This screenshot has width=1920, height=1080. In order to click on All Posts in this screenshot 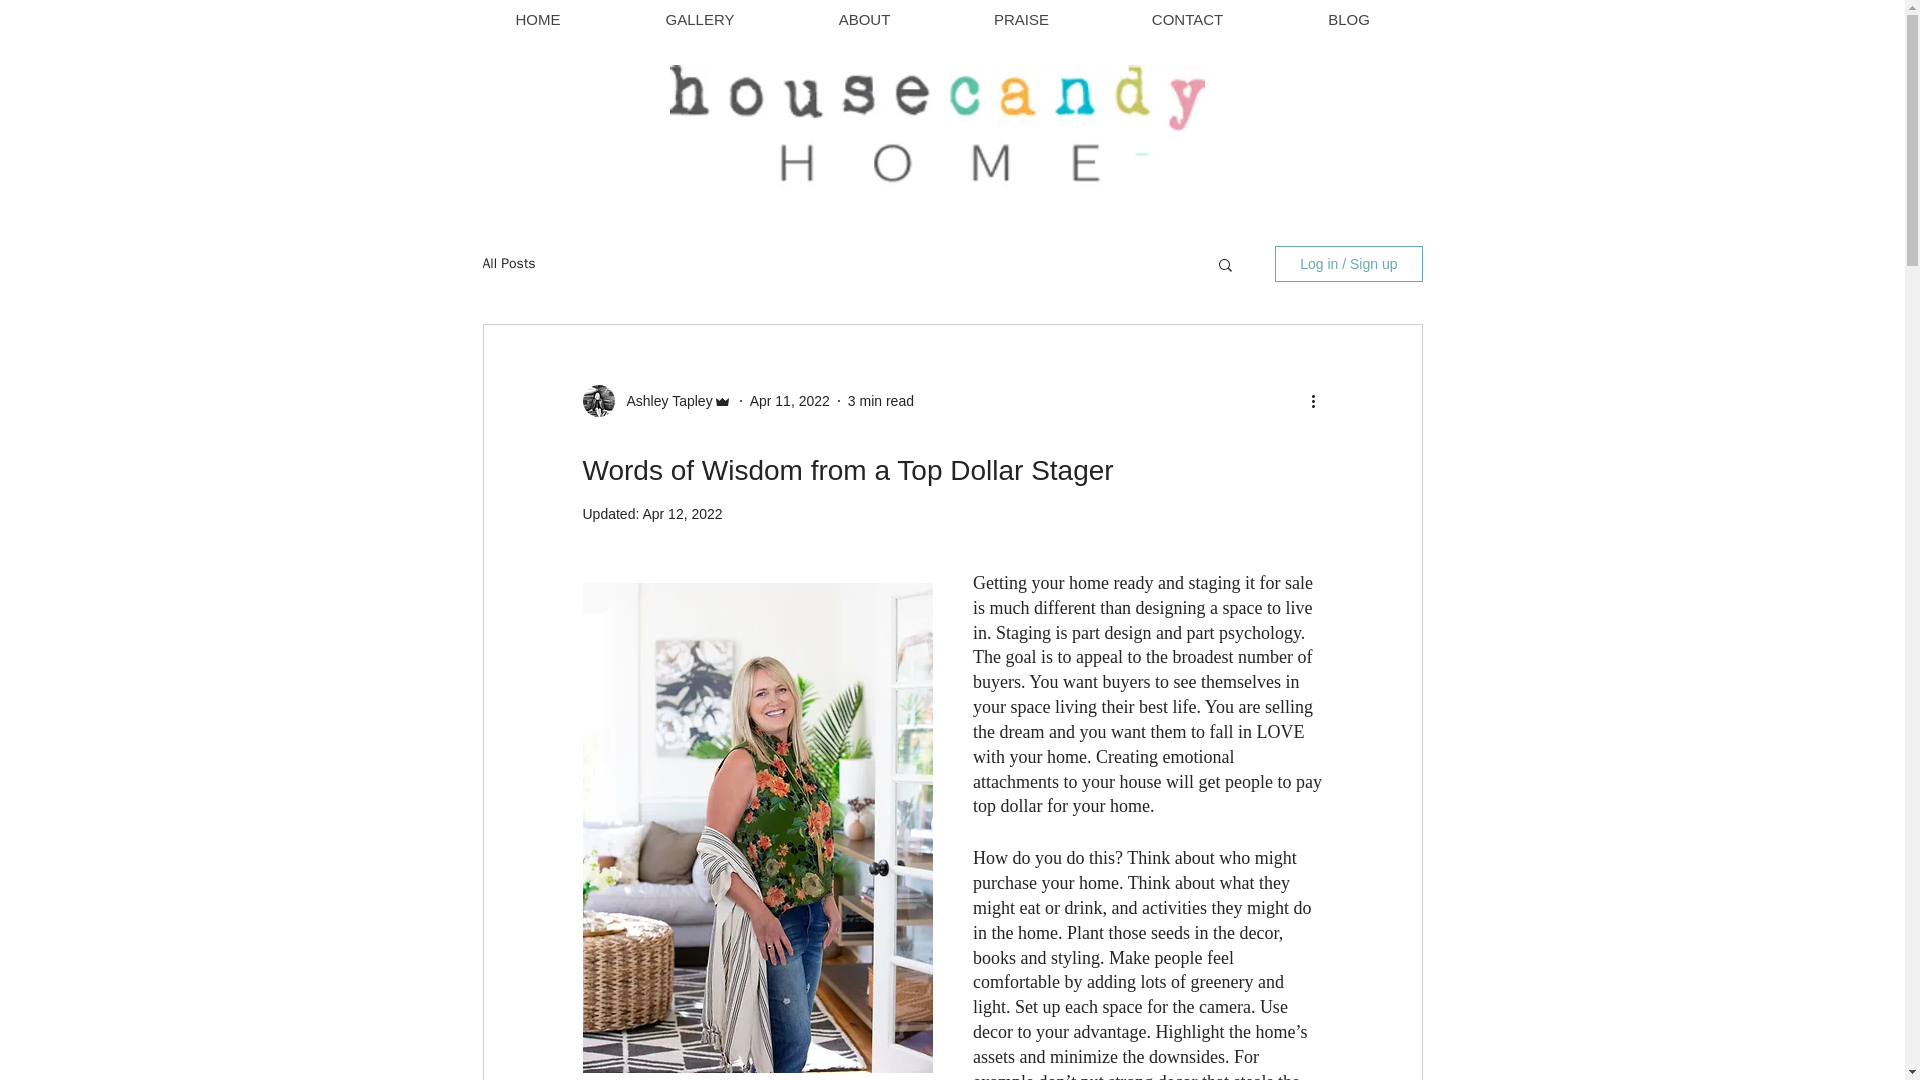, I will do `click(508, 264)`.